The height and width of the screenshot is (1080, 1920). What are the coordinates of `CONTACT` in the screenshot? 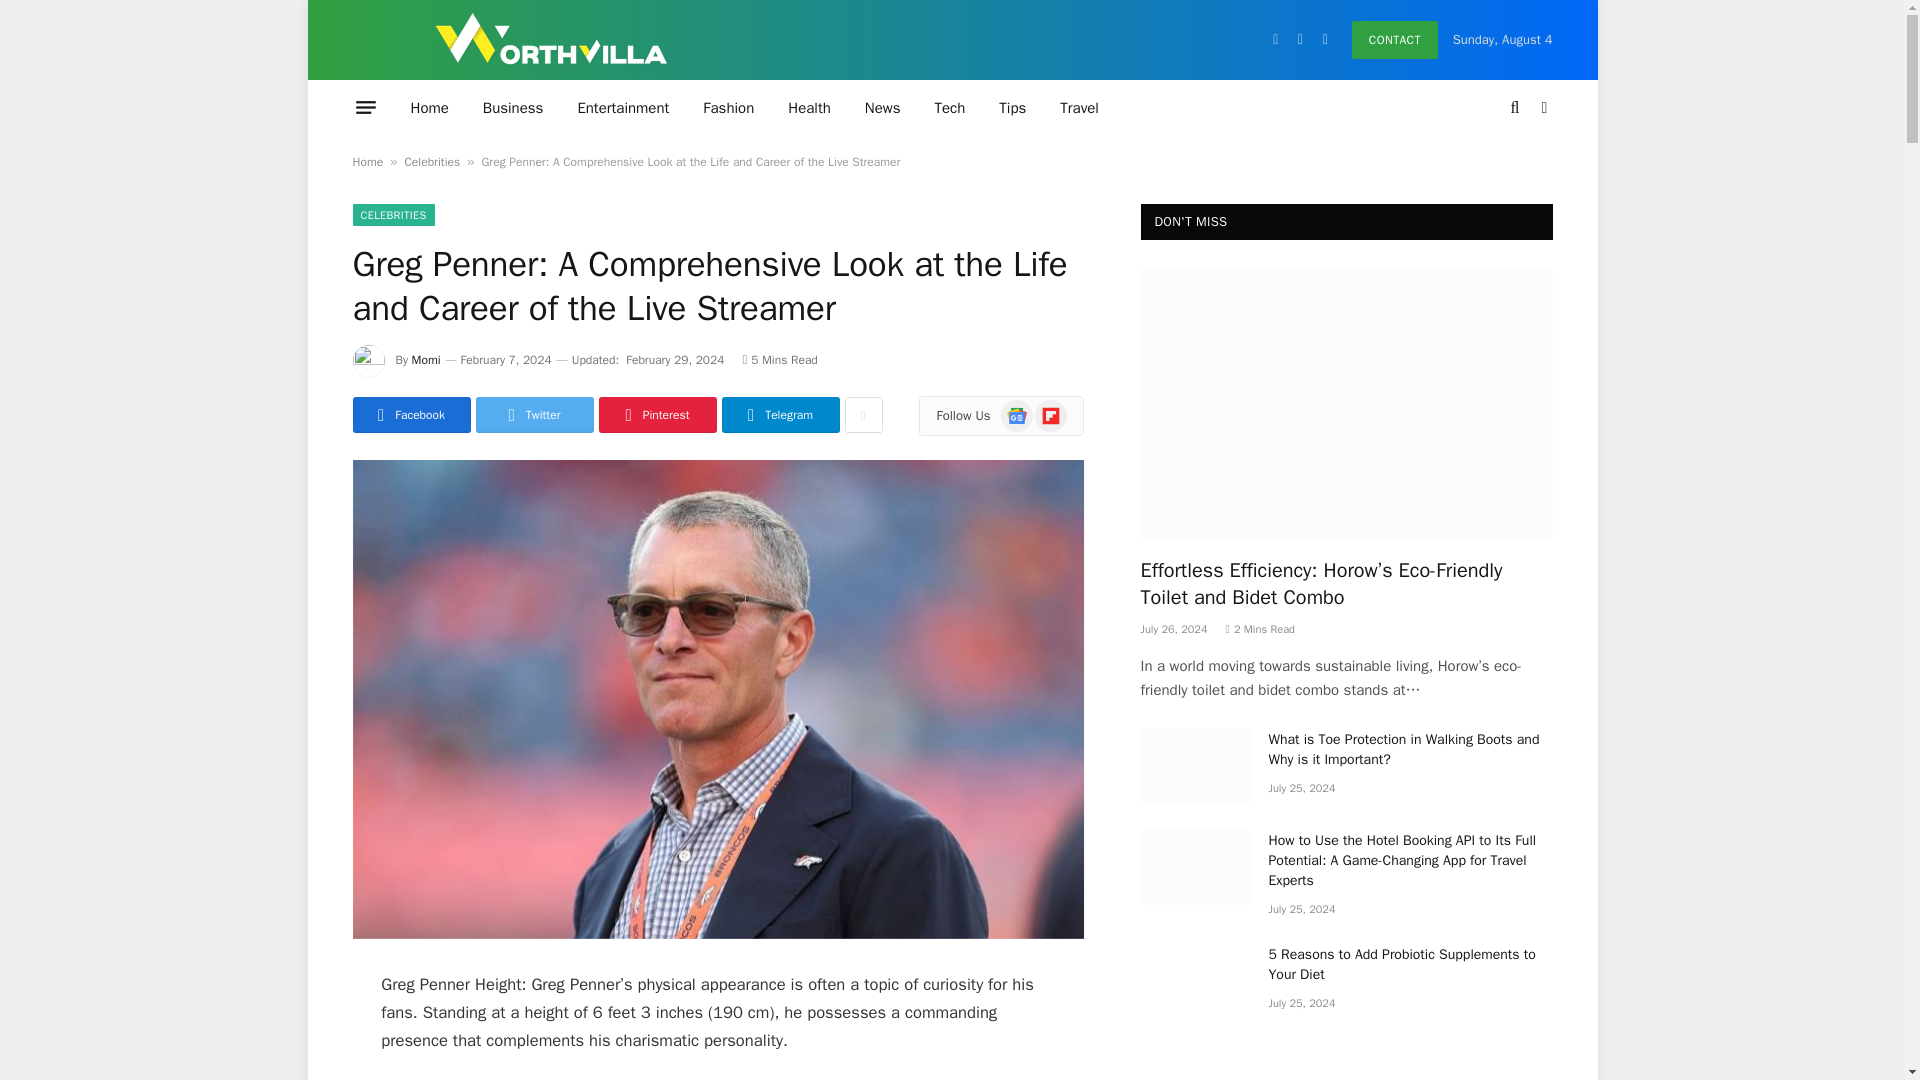 It's located at (1394, 40).